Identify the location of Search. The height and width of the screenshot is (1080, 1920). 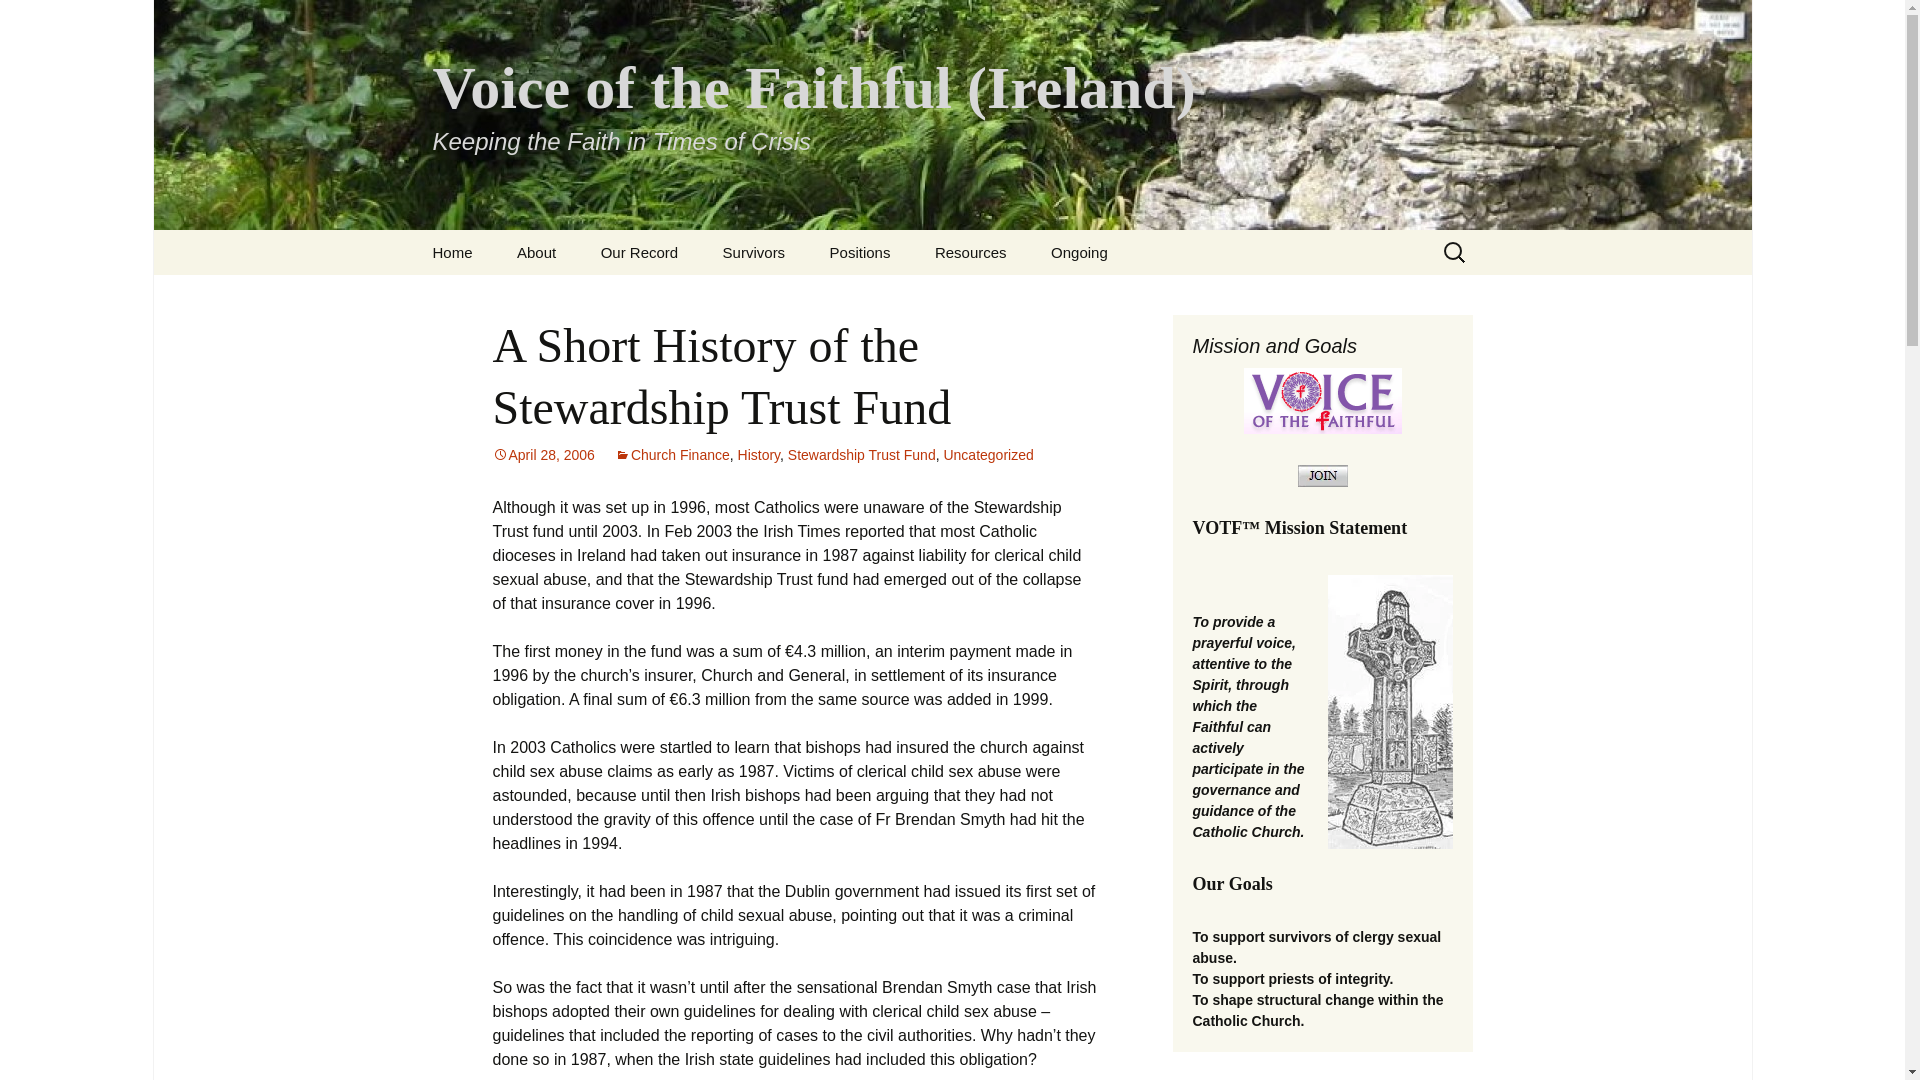
(24, 21).